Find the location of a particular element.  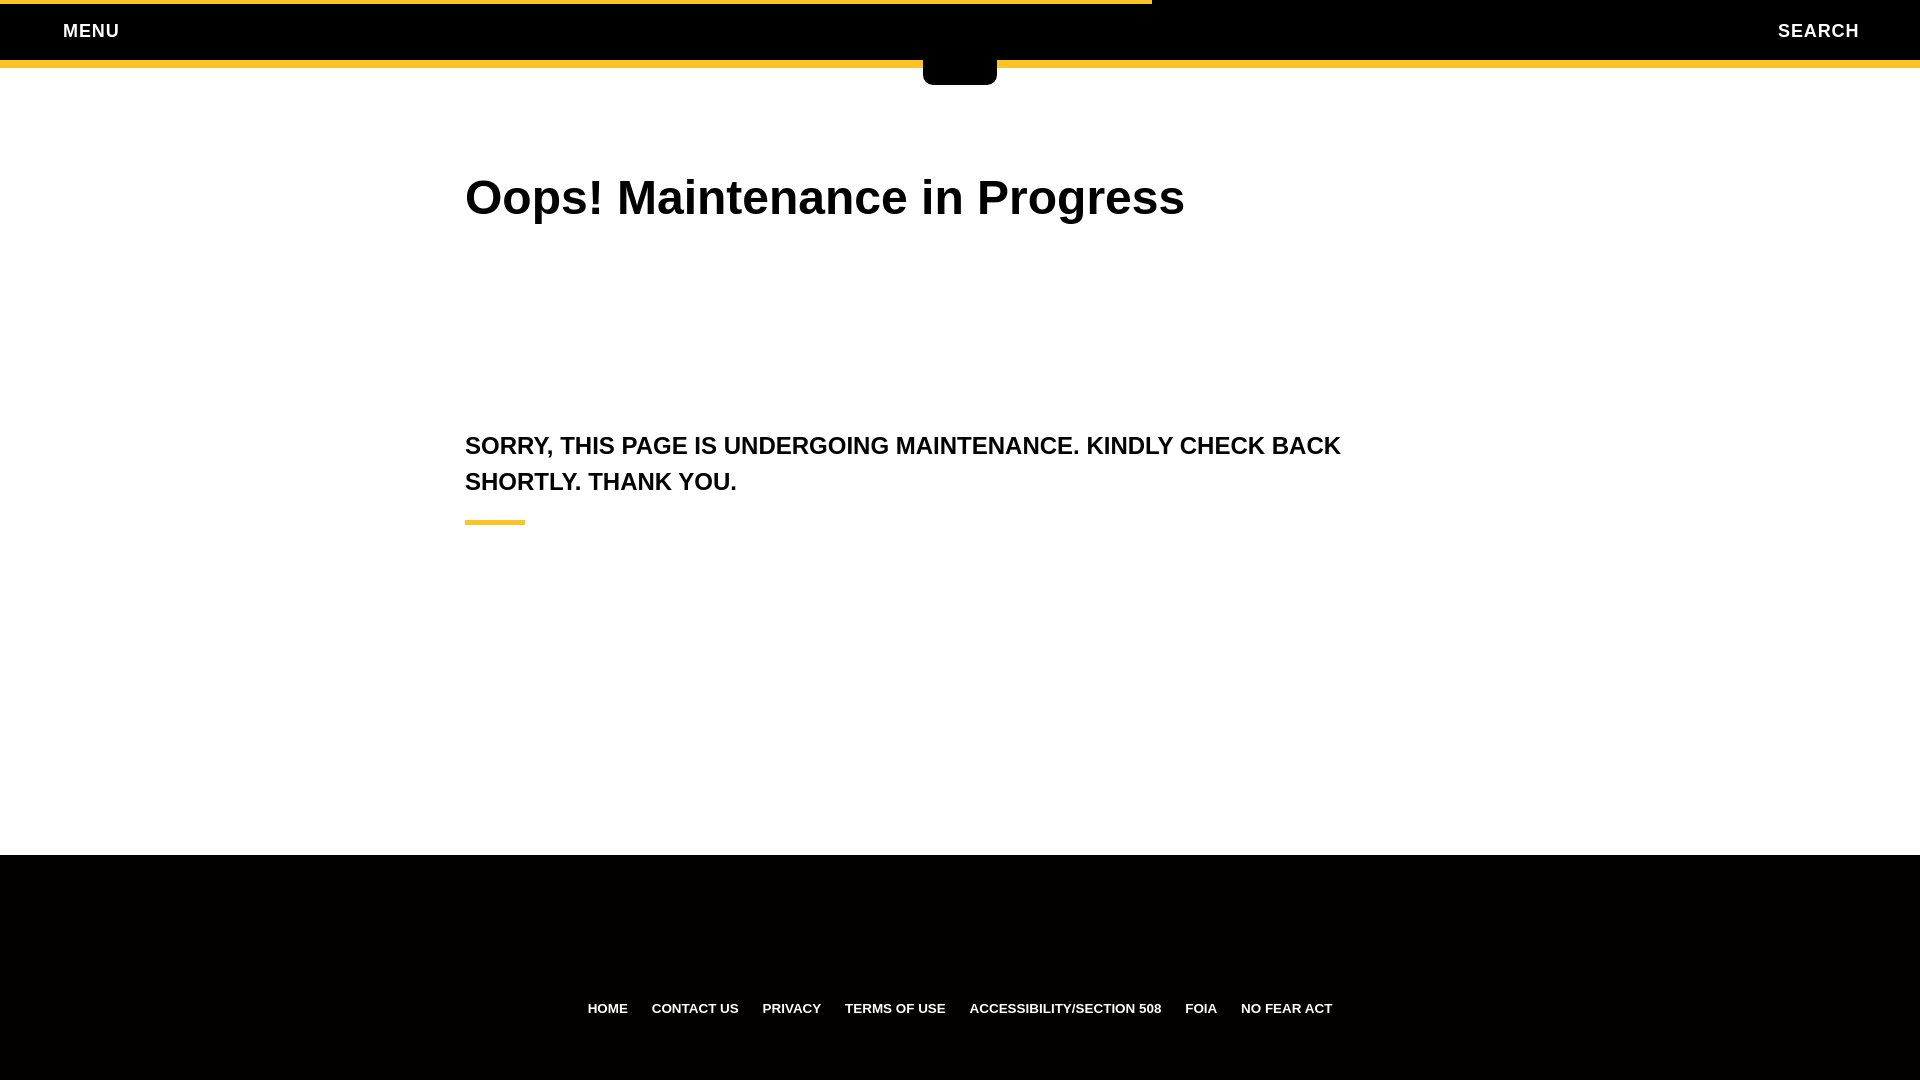

Official U.S. Army Instagram is located at coordinates (1106, 946).